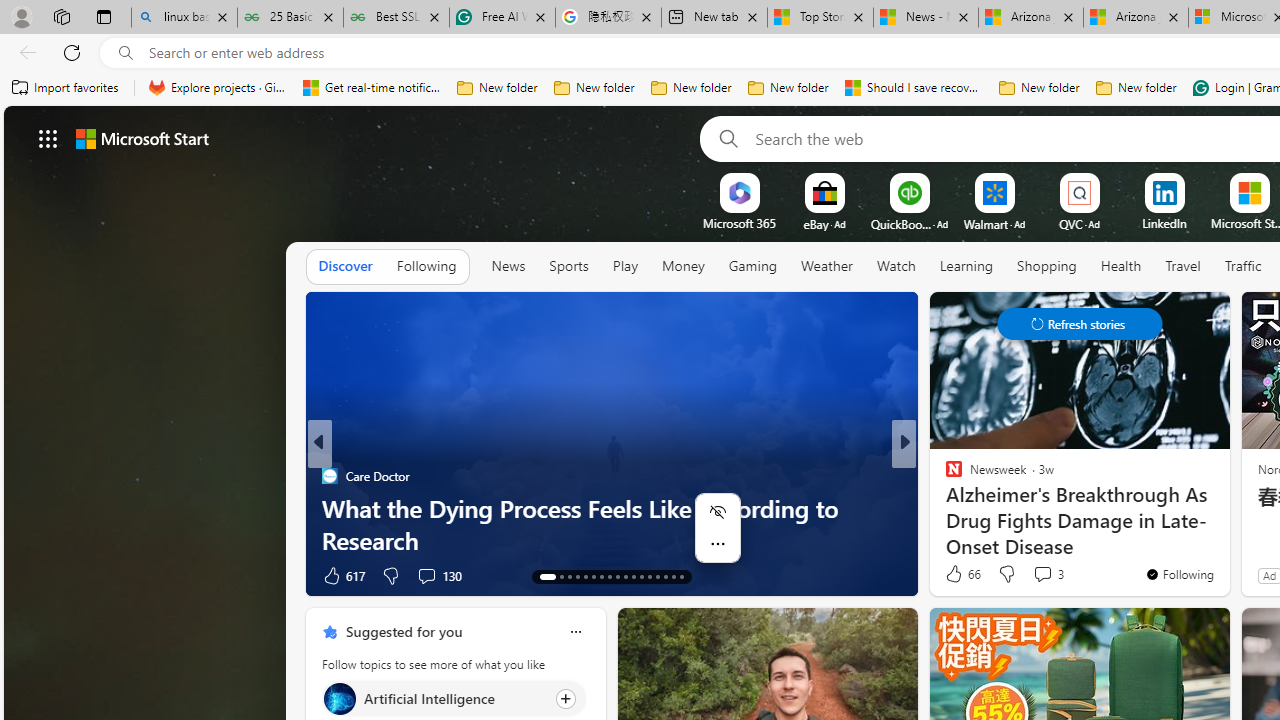 This screenshot has height=720, width=1280. What do you see at coordinates (966, 267) in the screenshot?
I see `Learning` at bounding box center [966, 267].